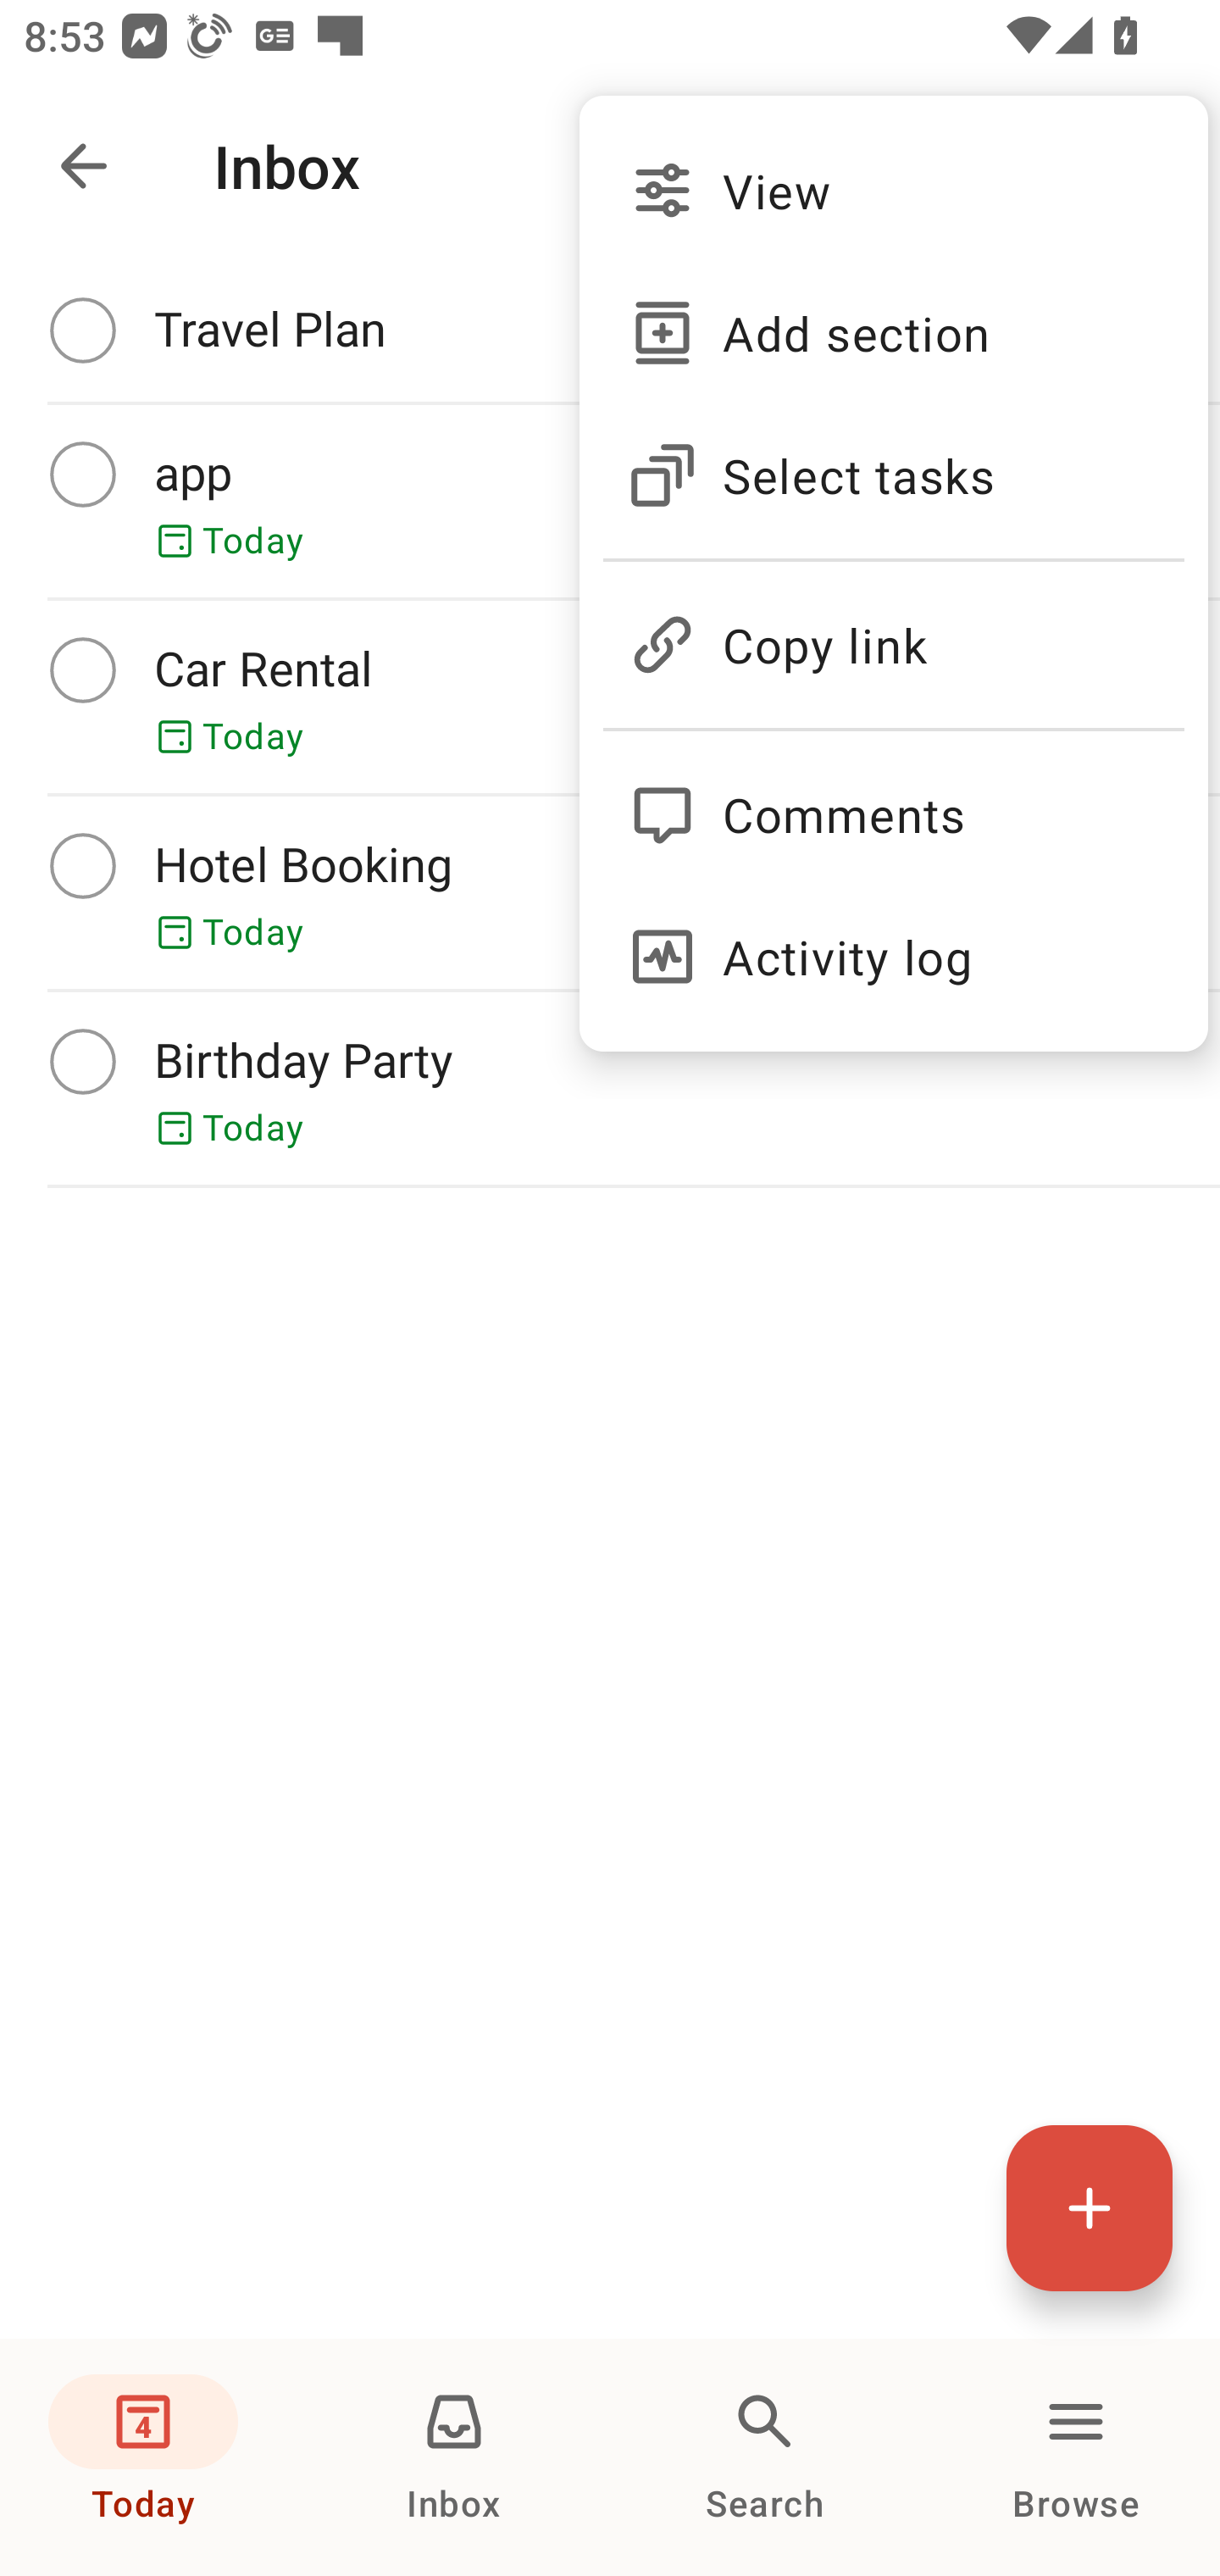  What do you see at coordinates (893, 630) in the screenshot?
I see `Copy link` at bounding box center [893, 630].